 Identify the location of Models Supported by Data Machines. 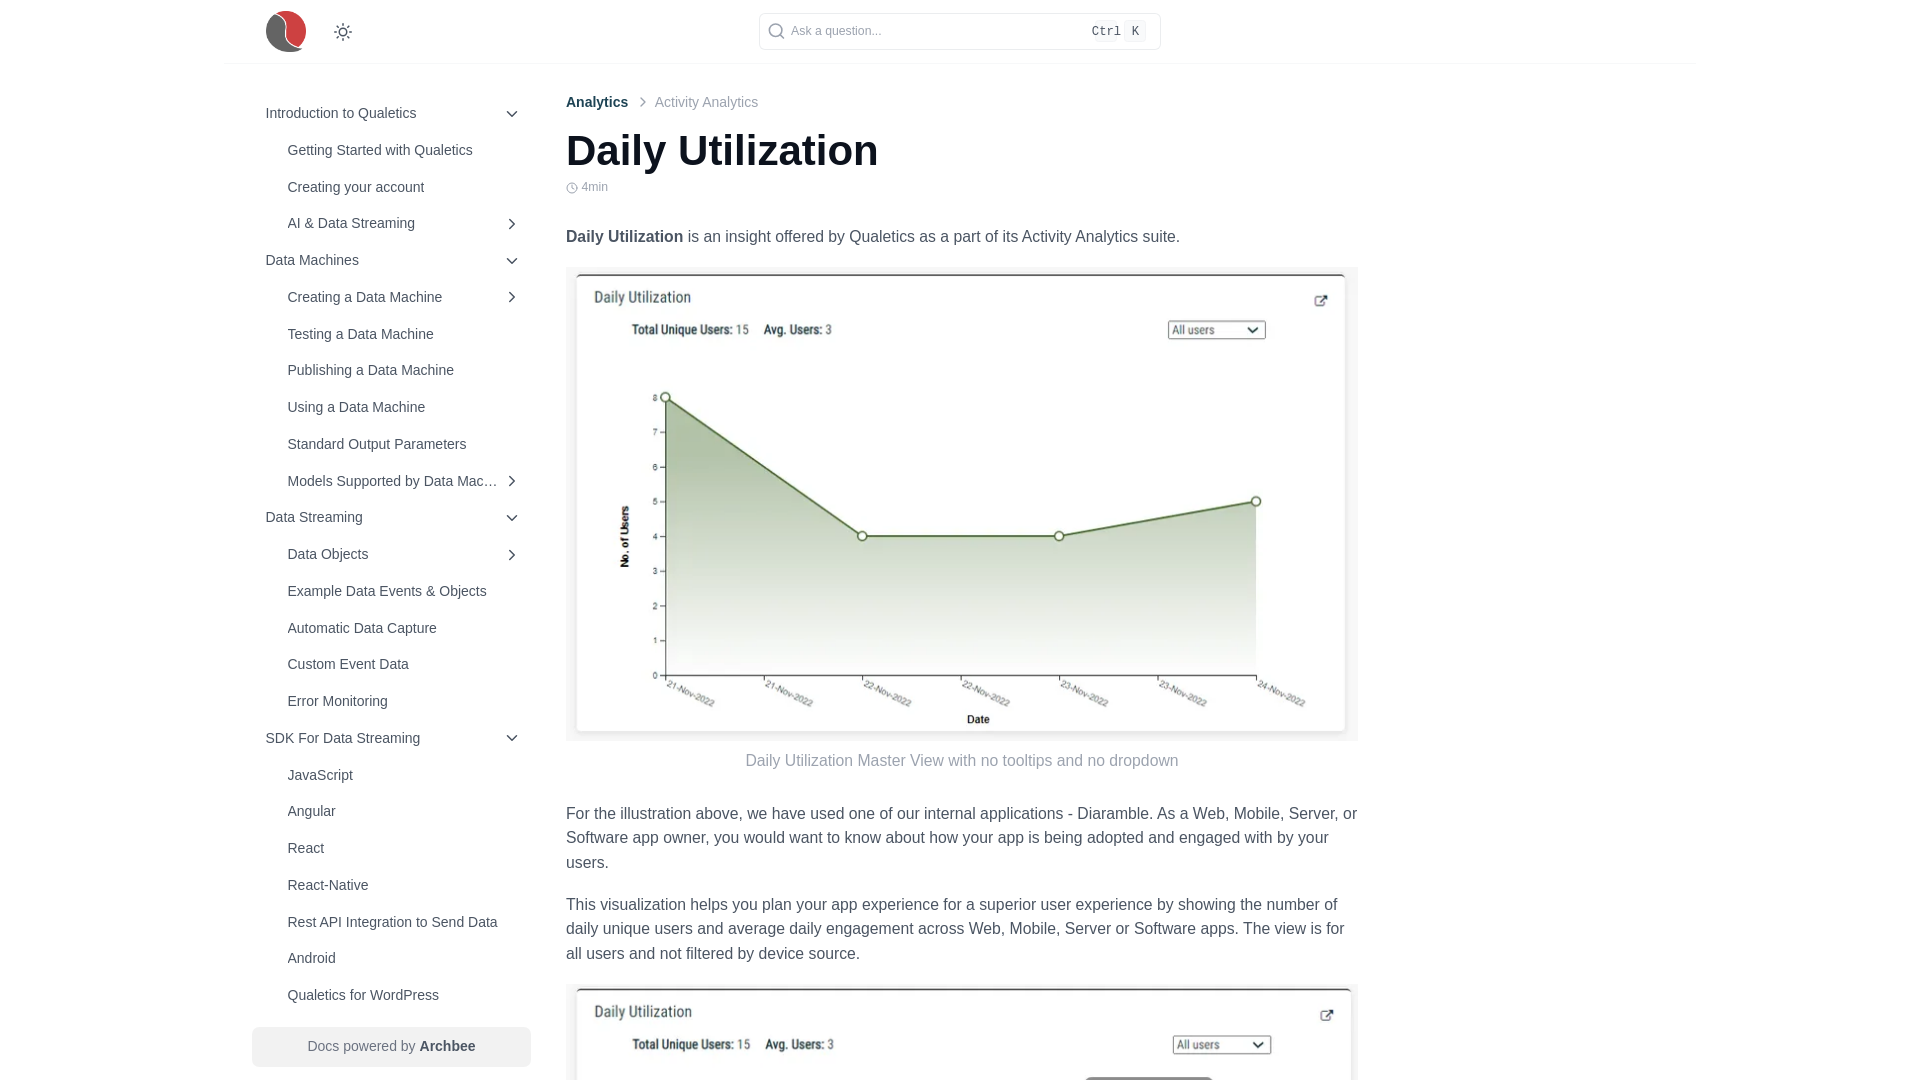
(408, 480).